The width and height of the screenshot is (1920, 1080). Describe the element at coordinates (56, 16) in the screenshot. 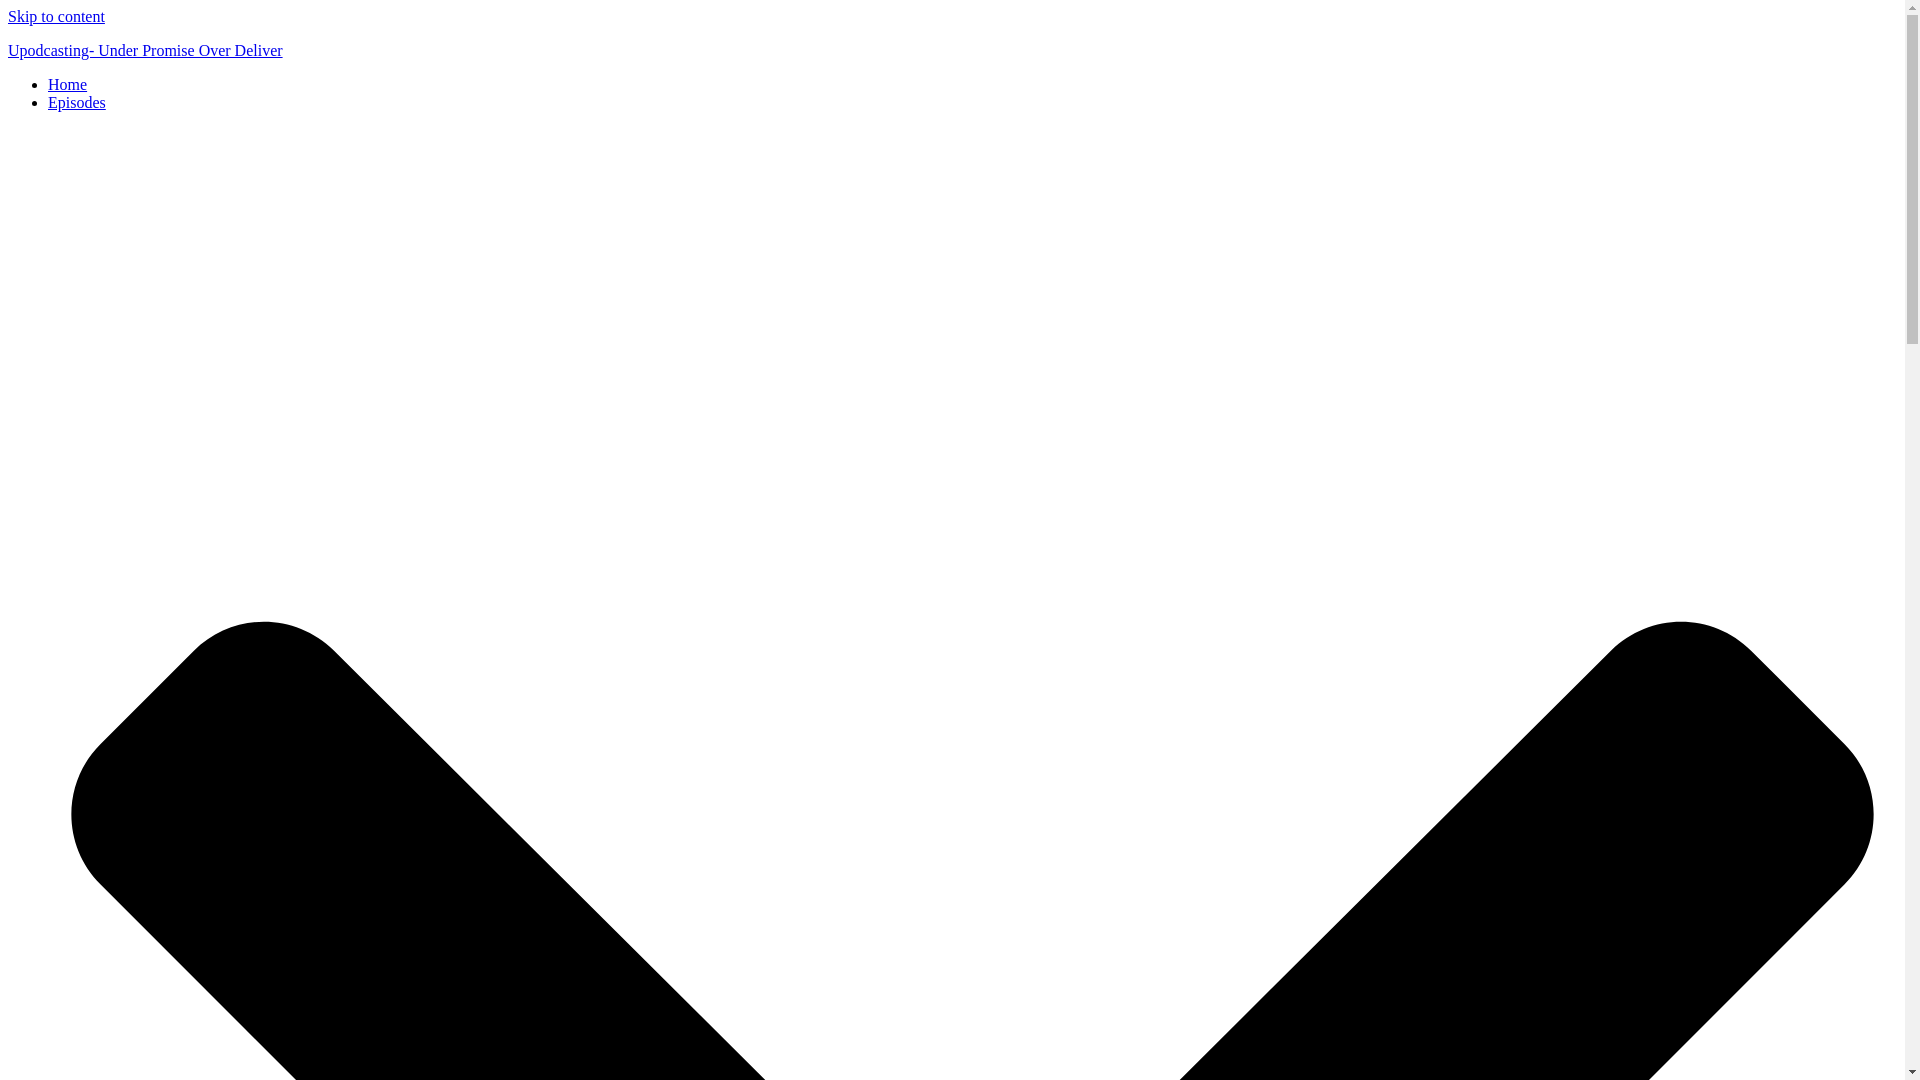

I see `Skip to content` at that location.